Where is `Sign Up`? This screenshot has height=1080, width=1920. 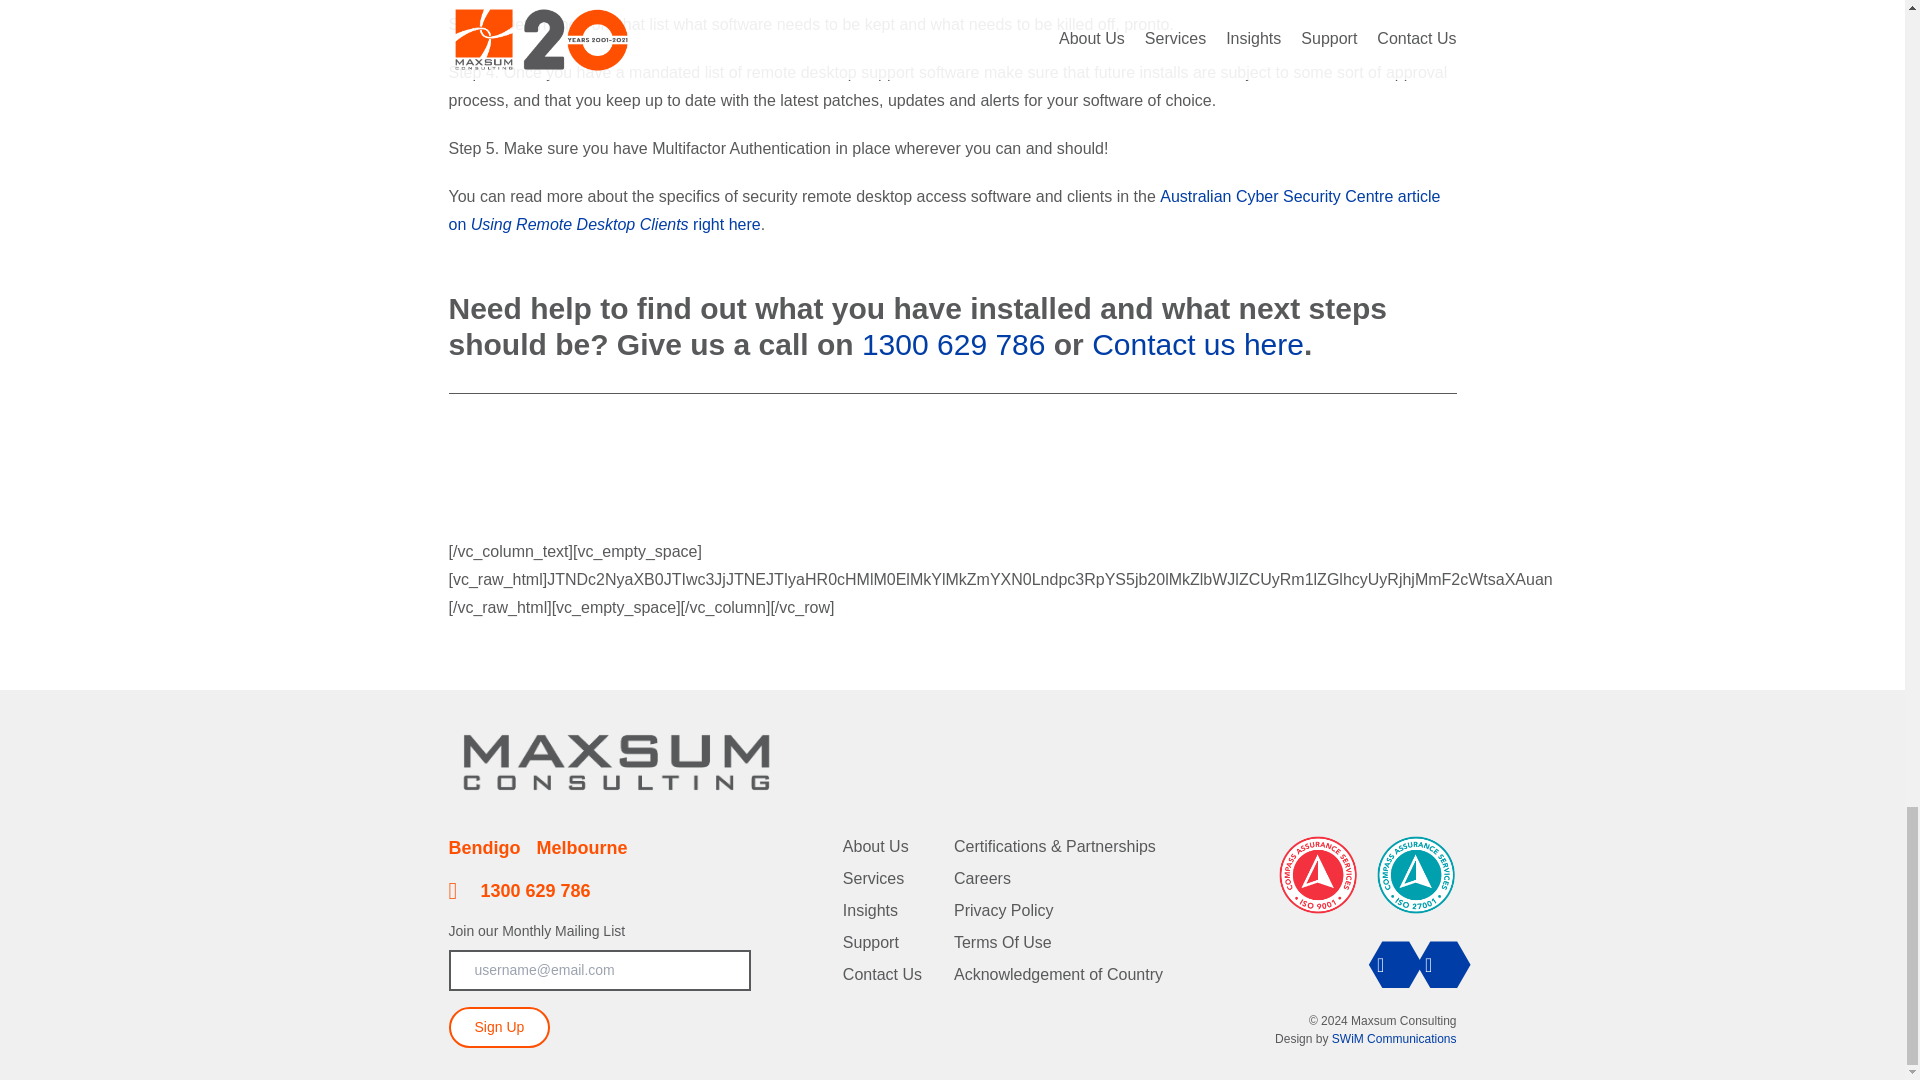 Sign Up is located at coordinates (498, 1026).